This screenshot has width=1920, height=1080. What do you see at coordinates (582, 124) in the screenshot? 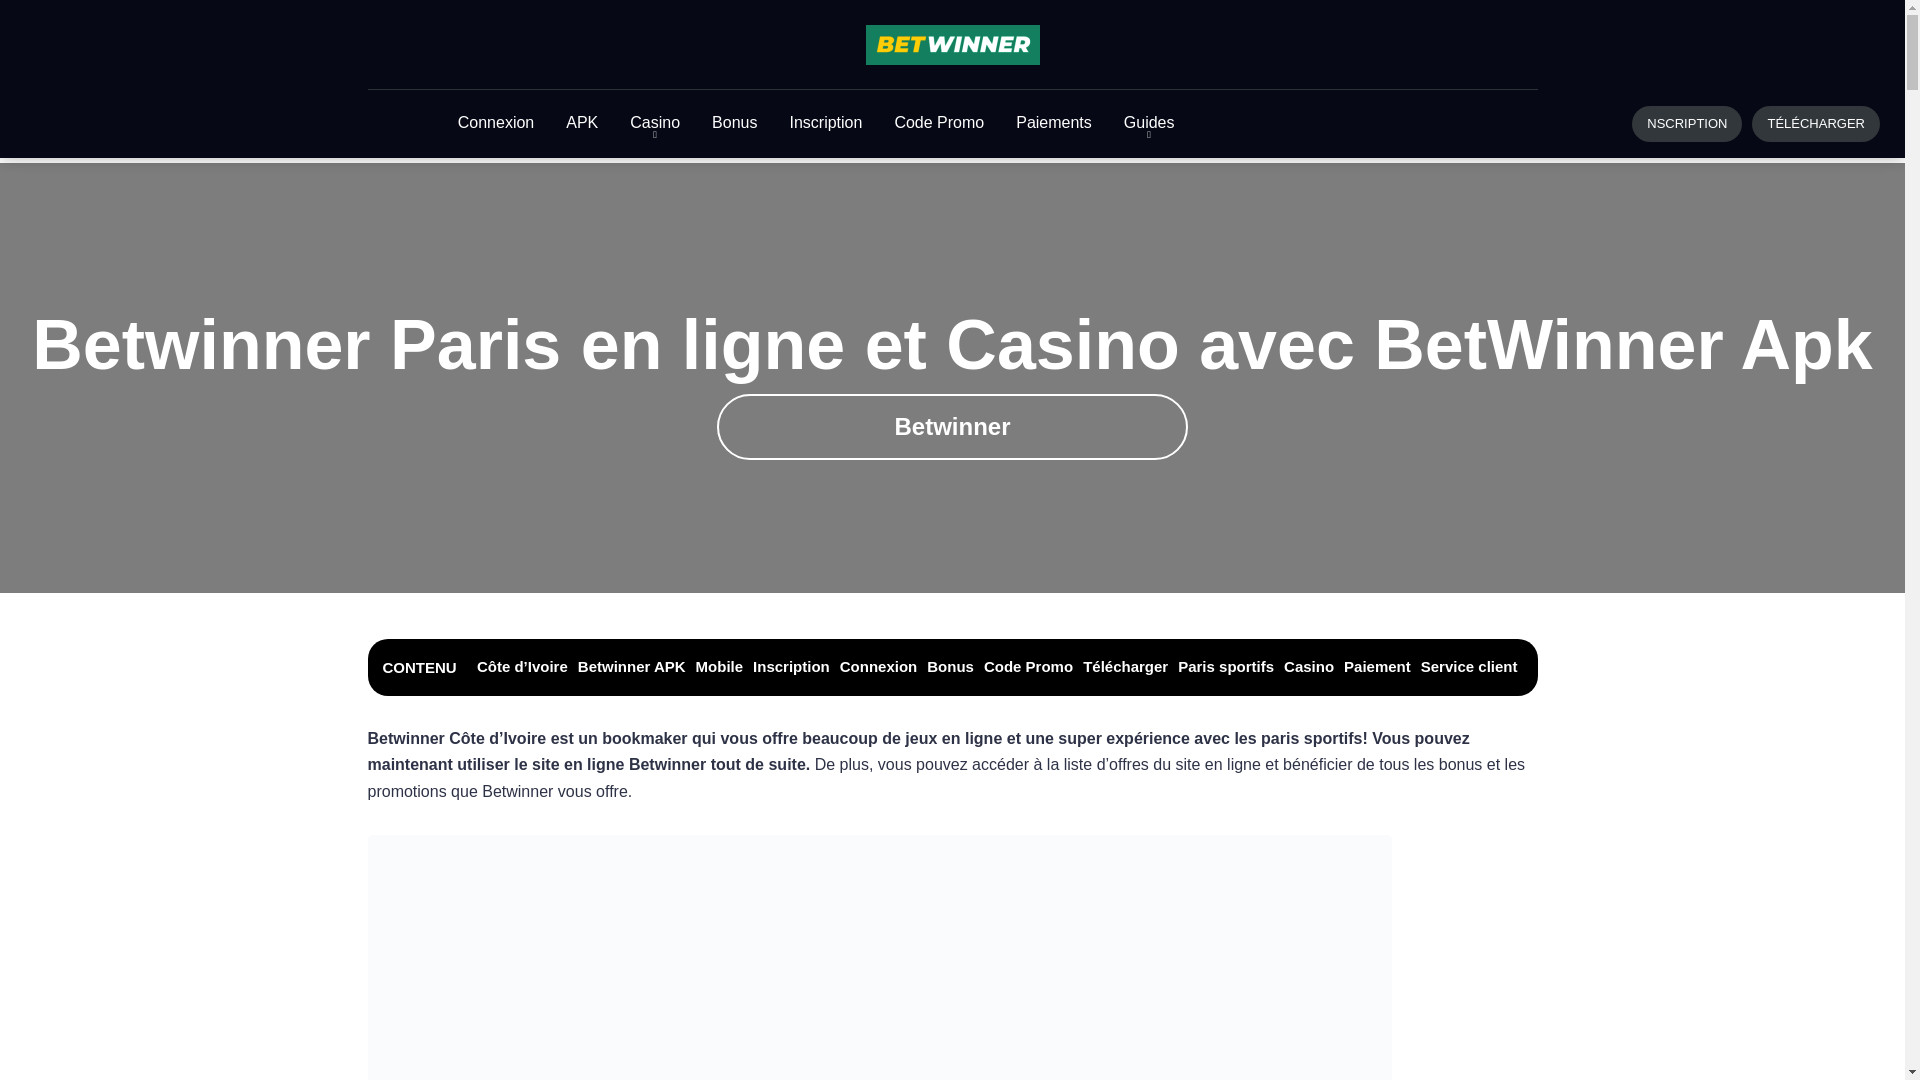
I see `APK` at bounding box center [582, 124].